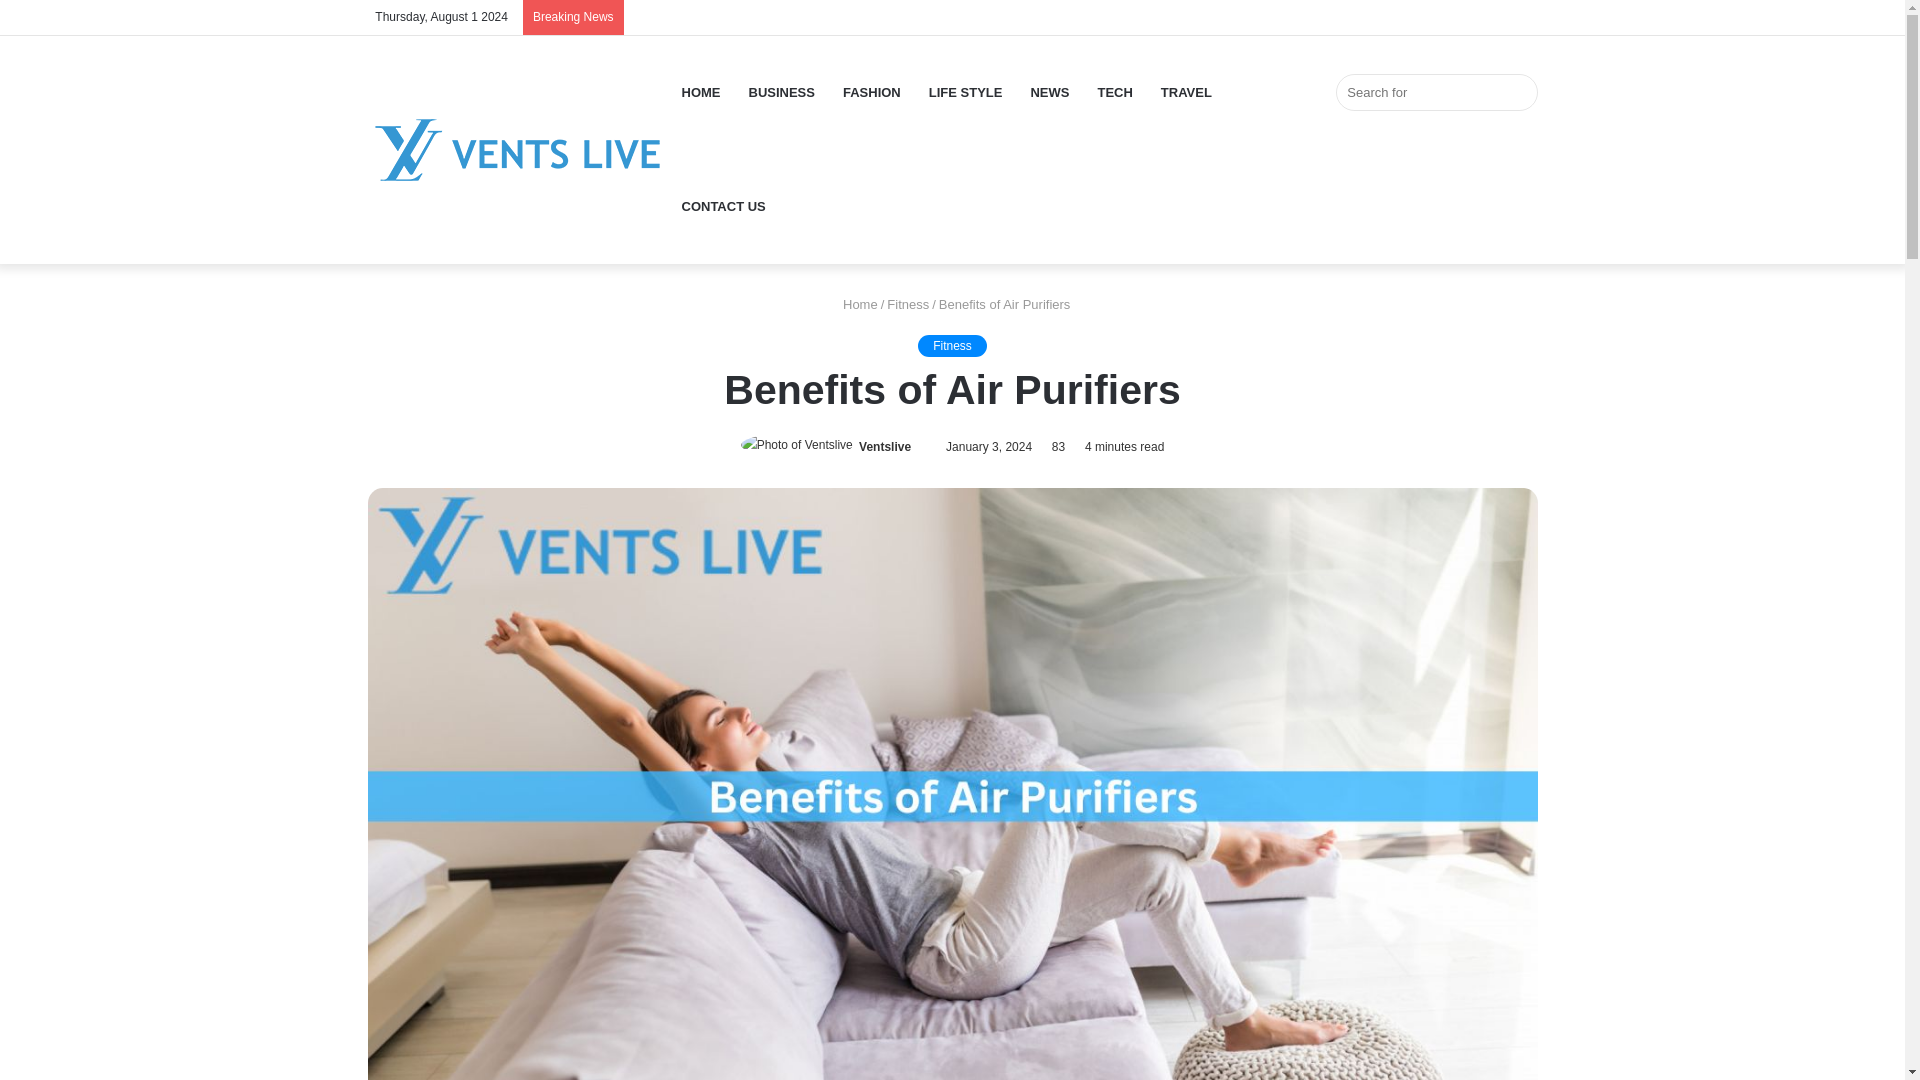 Image resolution: width=1920 pixels, height=1080 pixels. I want to click on Ventslive, so click(884, 446).